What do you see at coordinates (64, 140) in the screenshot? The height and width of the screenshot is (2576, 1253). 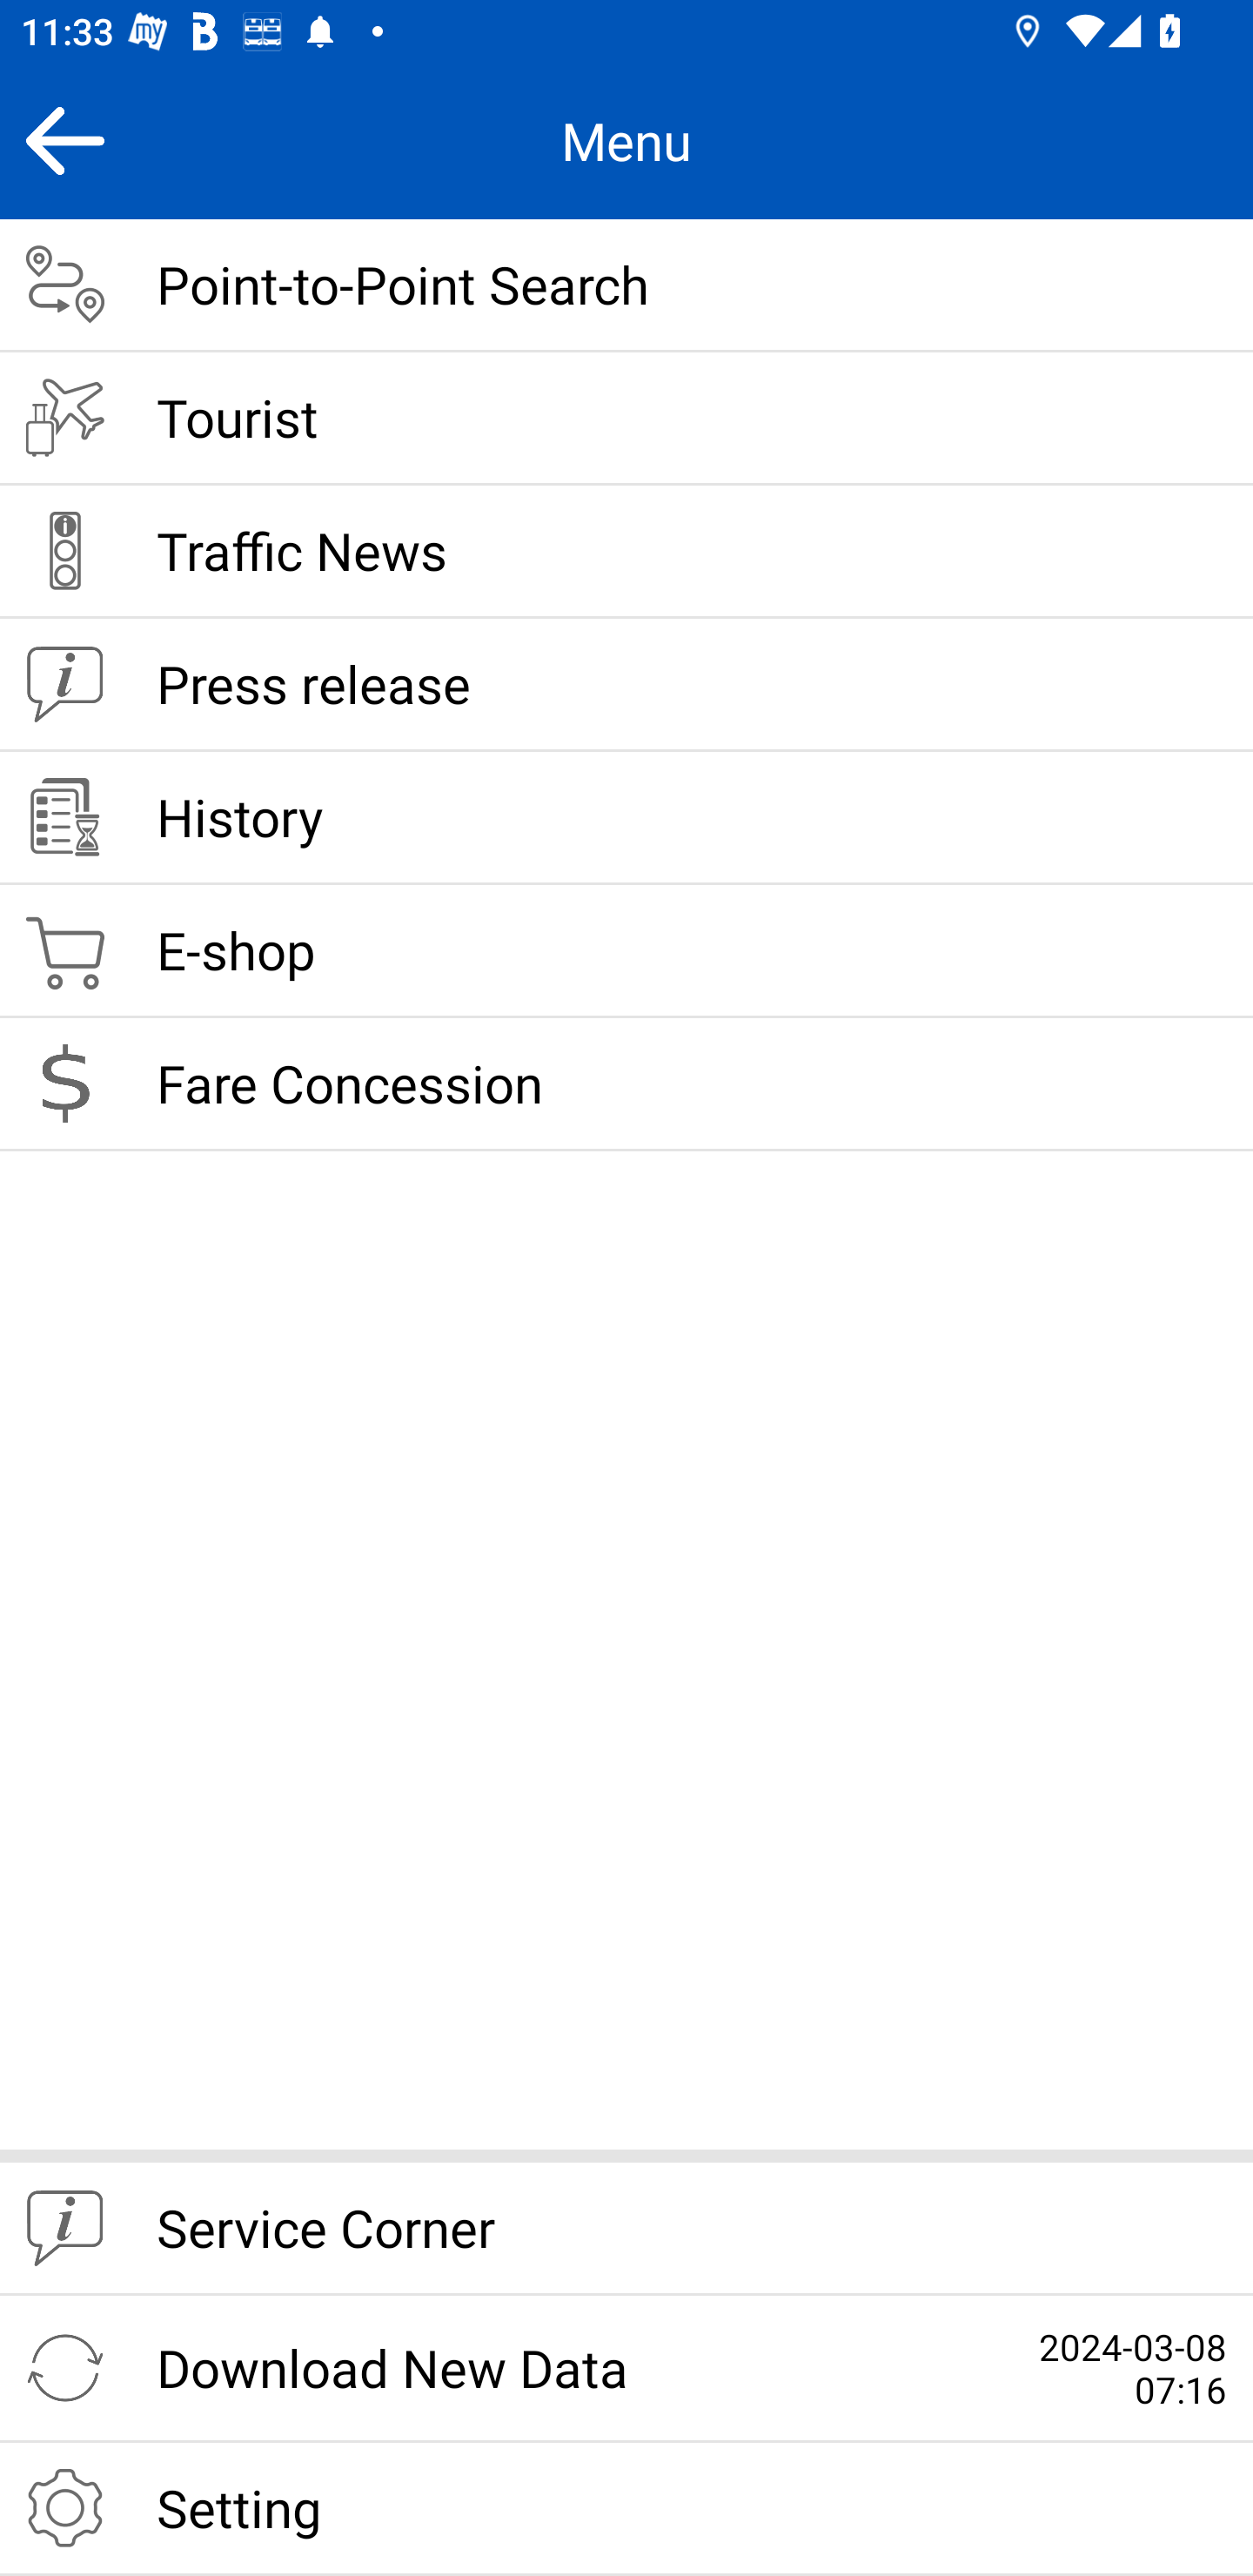 I see `Back` at bounding box center [64, 140].